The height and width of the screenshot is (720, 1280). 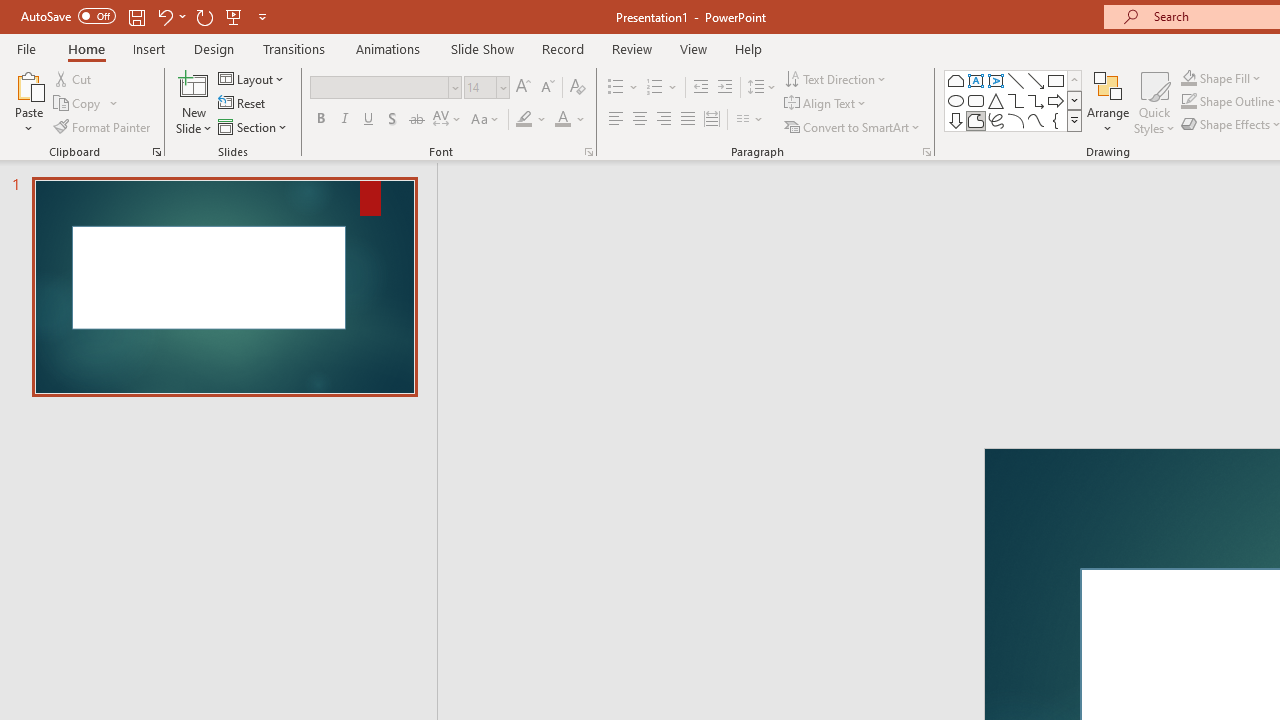 I want to click on Rectangle, so click(x=1056, y=80).